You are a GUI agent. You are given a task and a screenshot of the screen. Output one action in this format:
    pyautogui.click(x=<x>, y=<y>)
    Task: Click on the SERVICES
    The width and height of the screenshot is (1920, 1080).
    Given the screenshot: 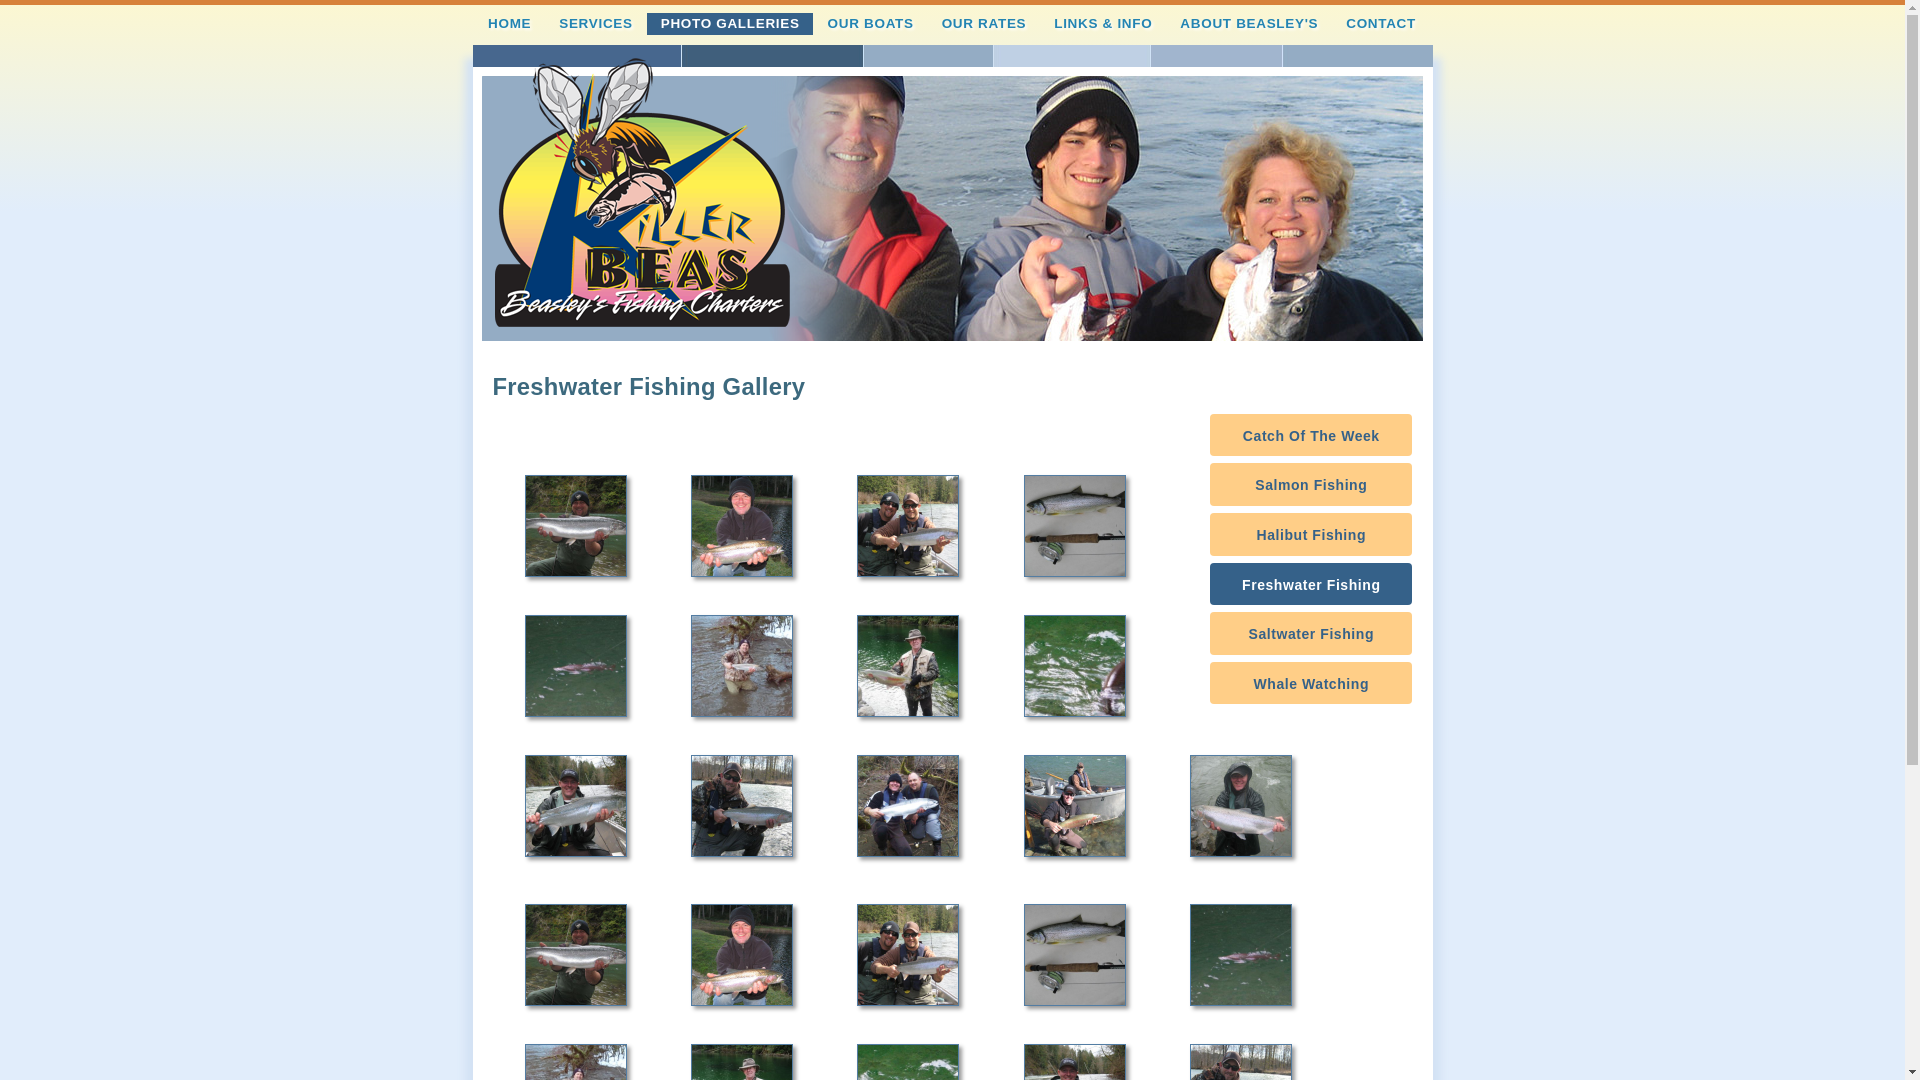 What is the action you would take?
    pyautogui.click(x=596, y=24)
    